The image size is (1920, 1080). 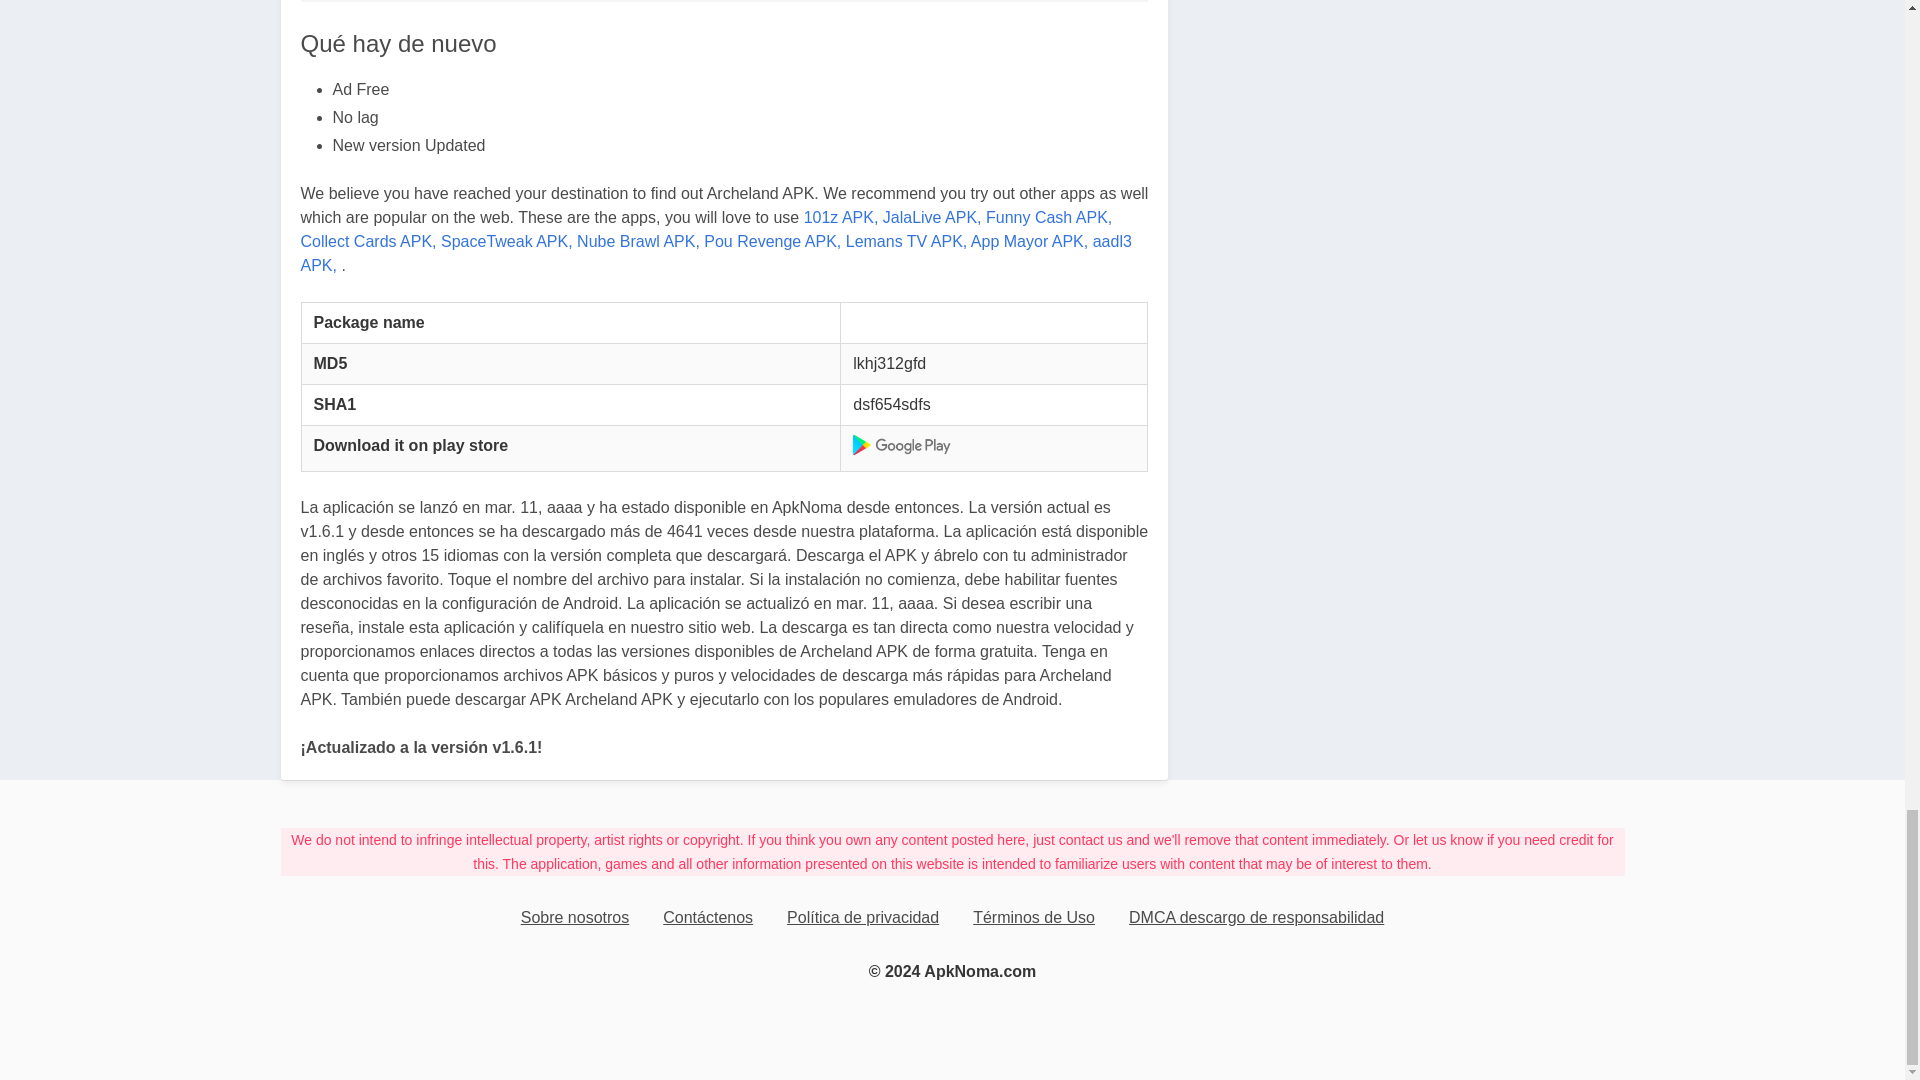 What do you see at coordinates (842, 217) in the screenshot?
I see `101z APK APK` at bounding box center [842, 217].